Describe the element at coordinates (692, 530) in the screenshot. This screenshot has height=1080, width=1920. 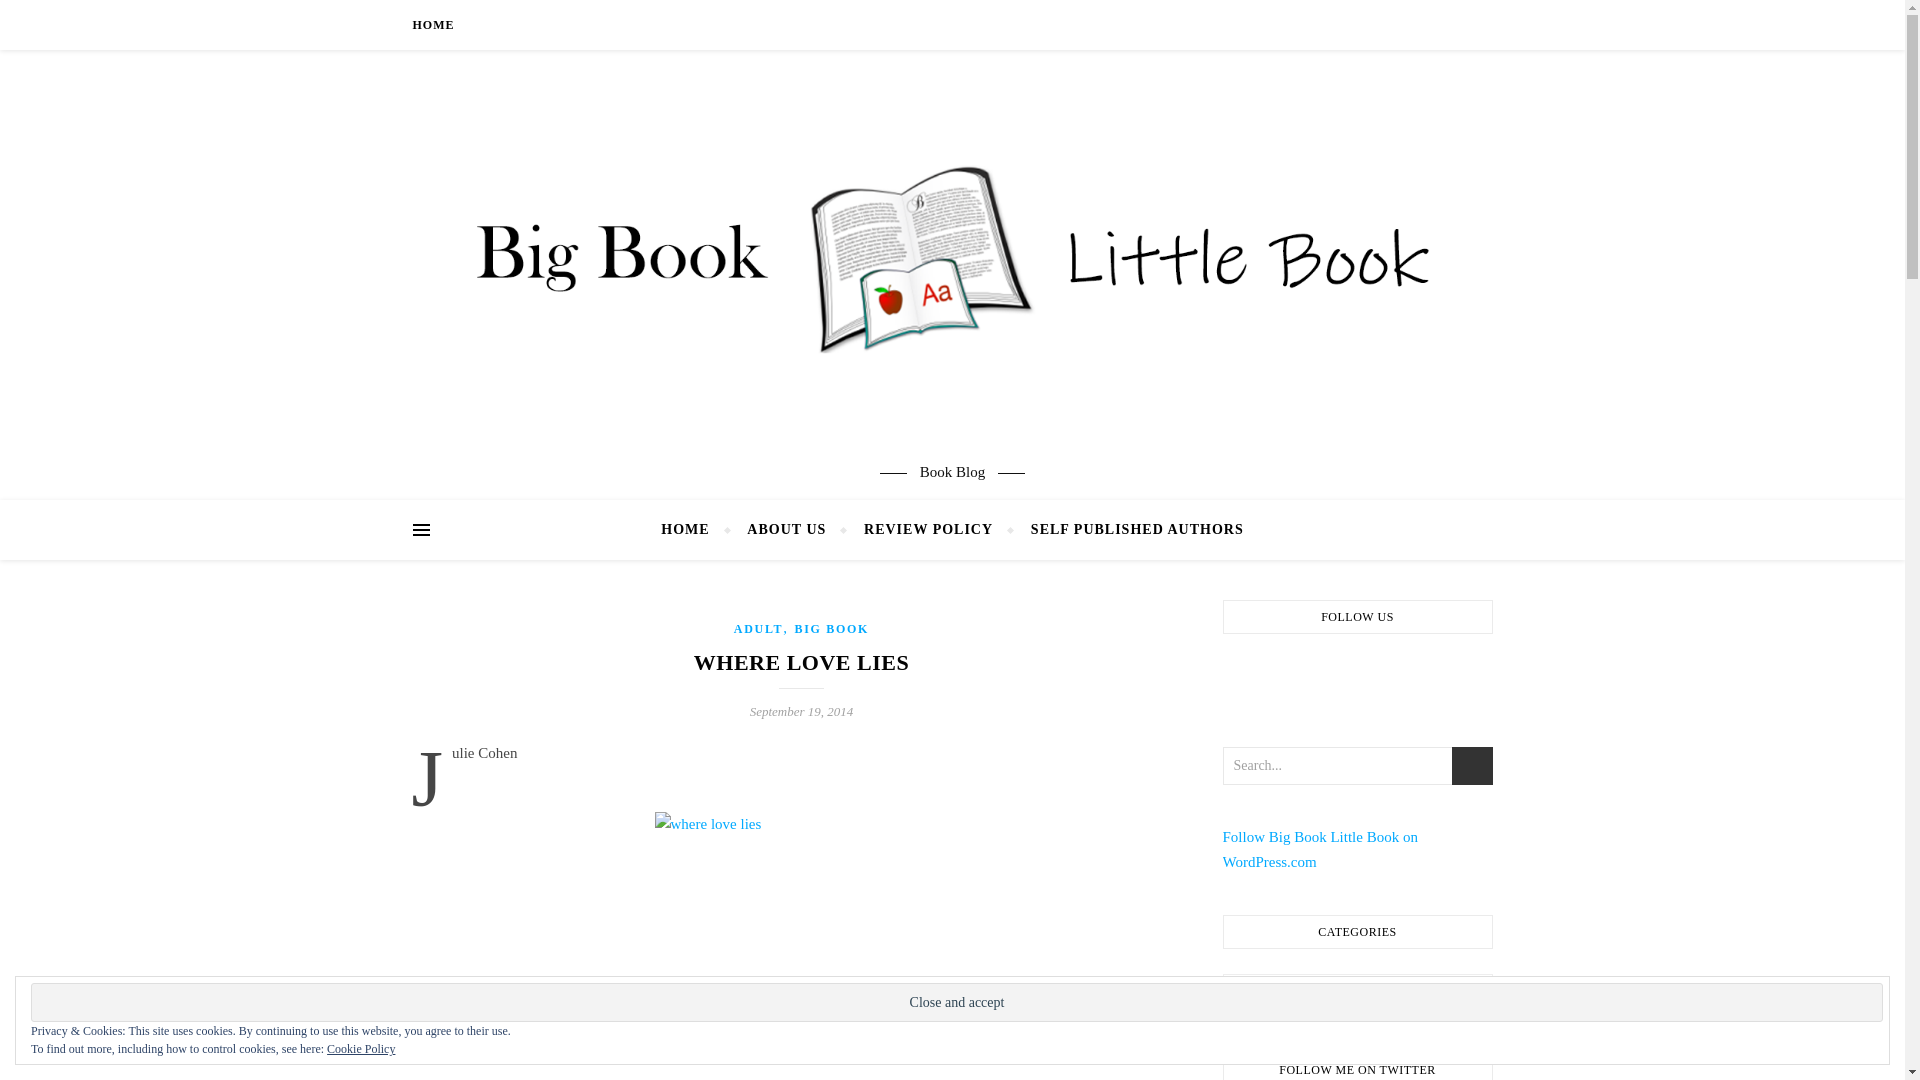
I see `HOME` at that location.